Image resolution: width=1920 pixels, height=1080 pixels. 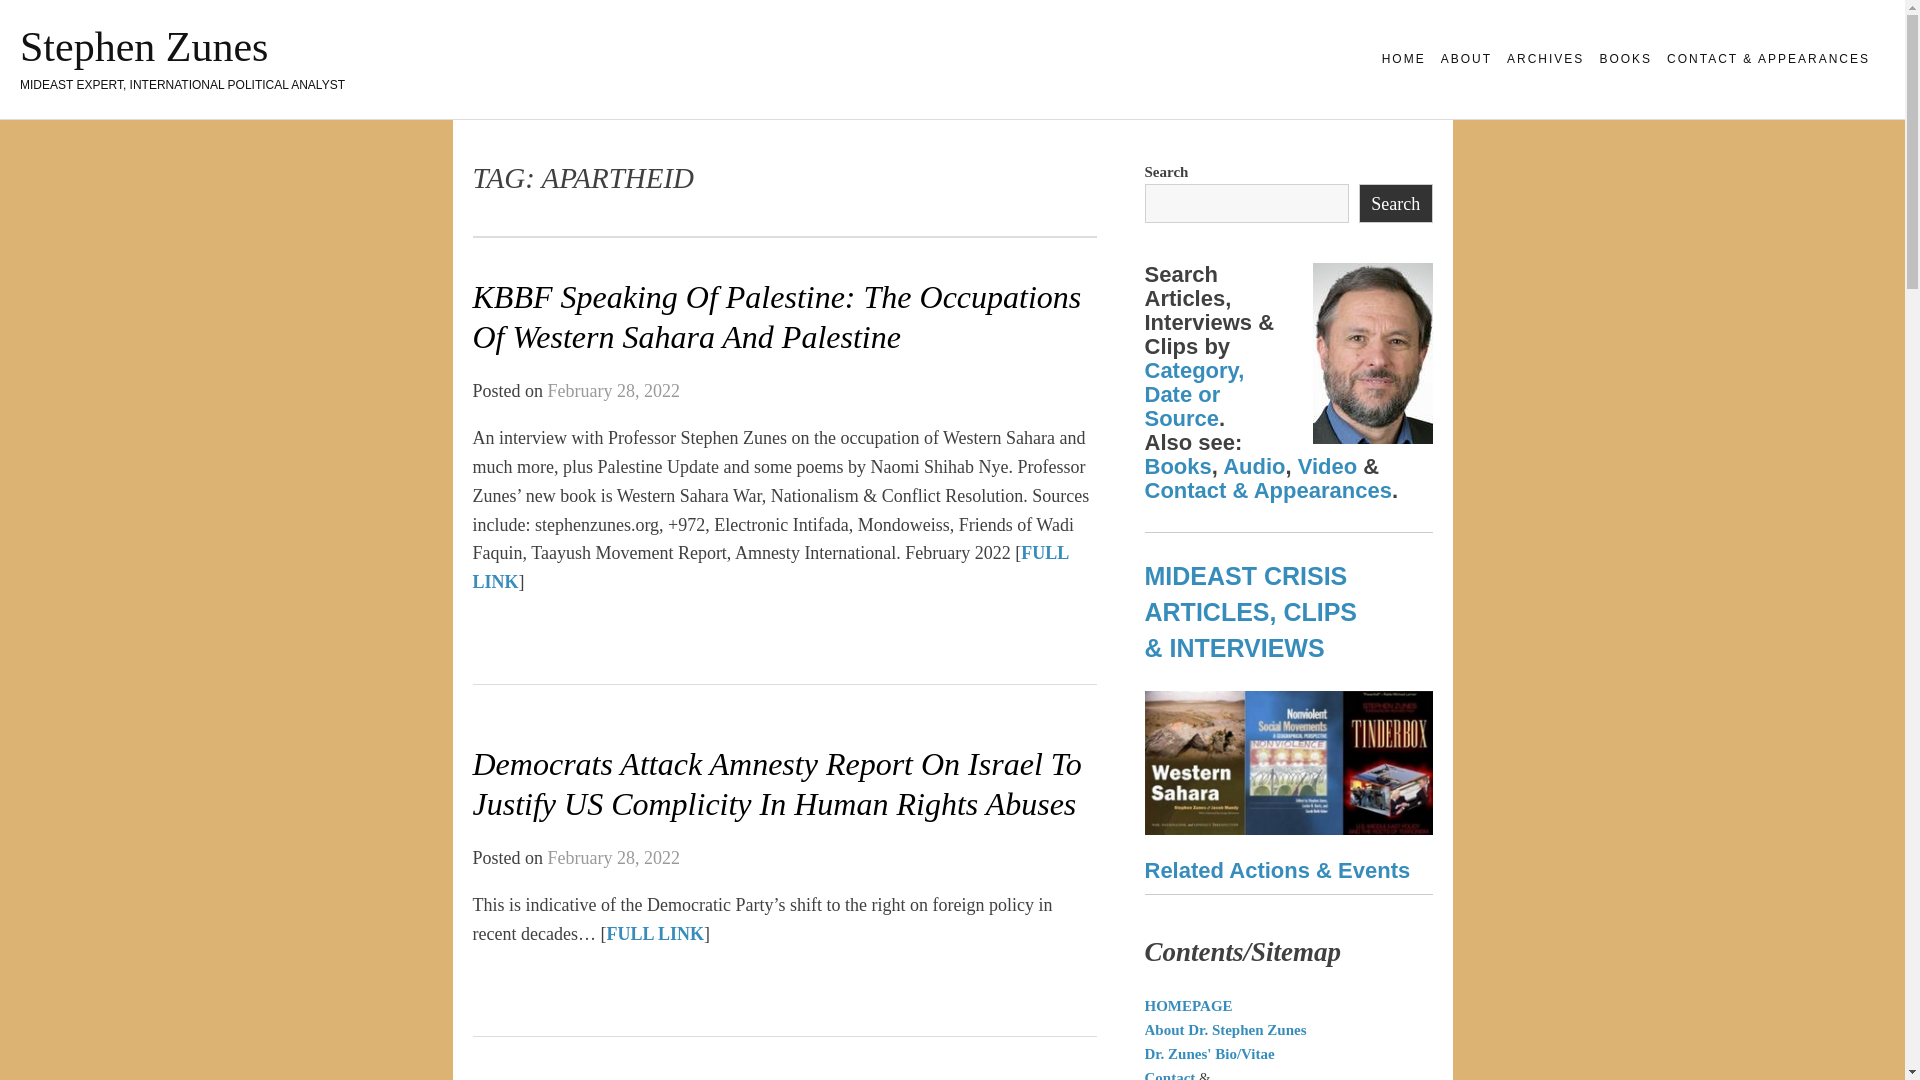 I want to click on Audio, so click(x=1254, y=466).